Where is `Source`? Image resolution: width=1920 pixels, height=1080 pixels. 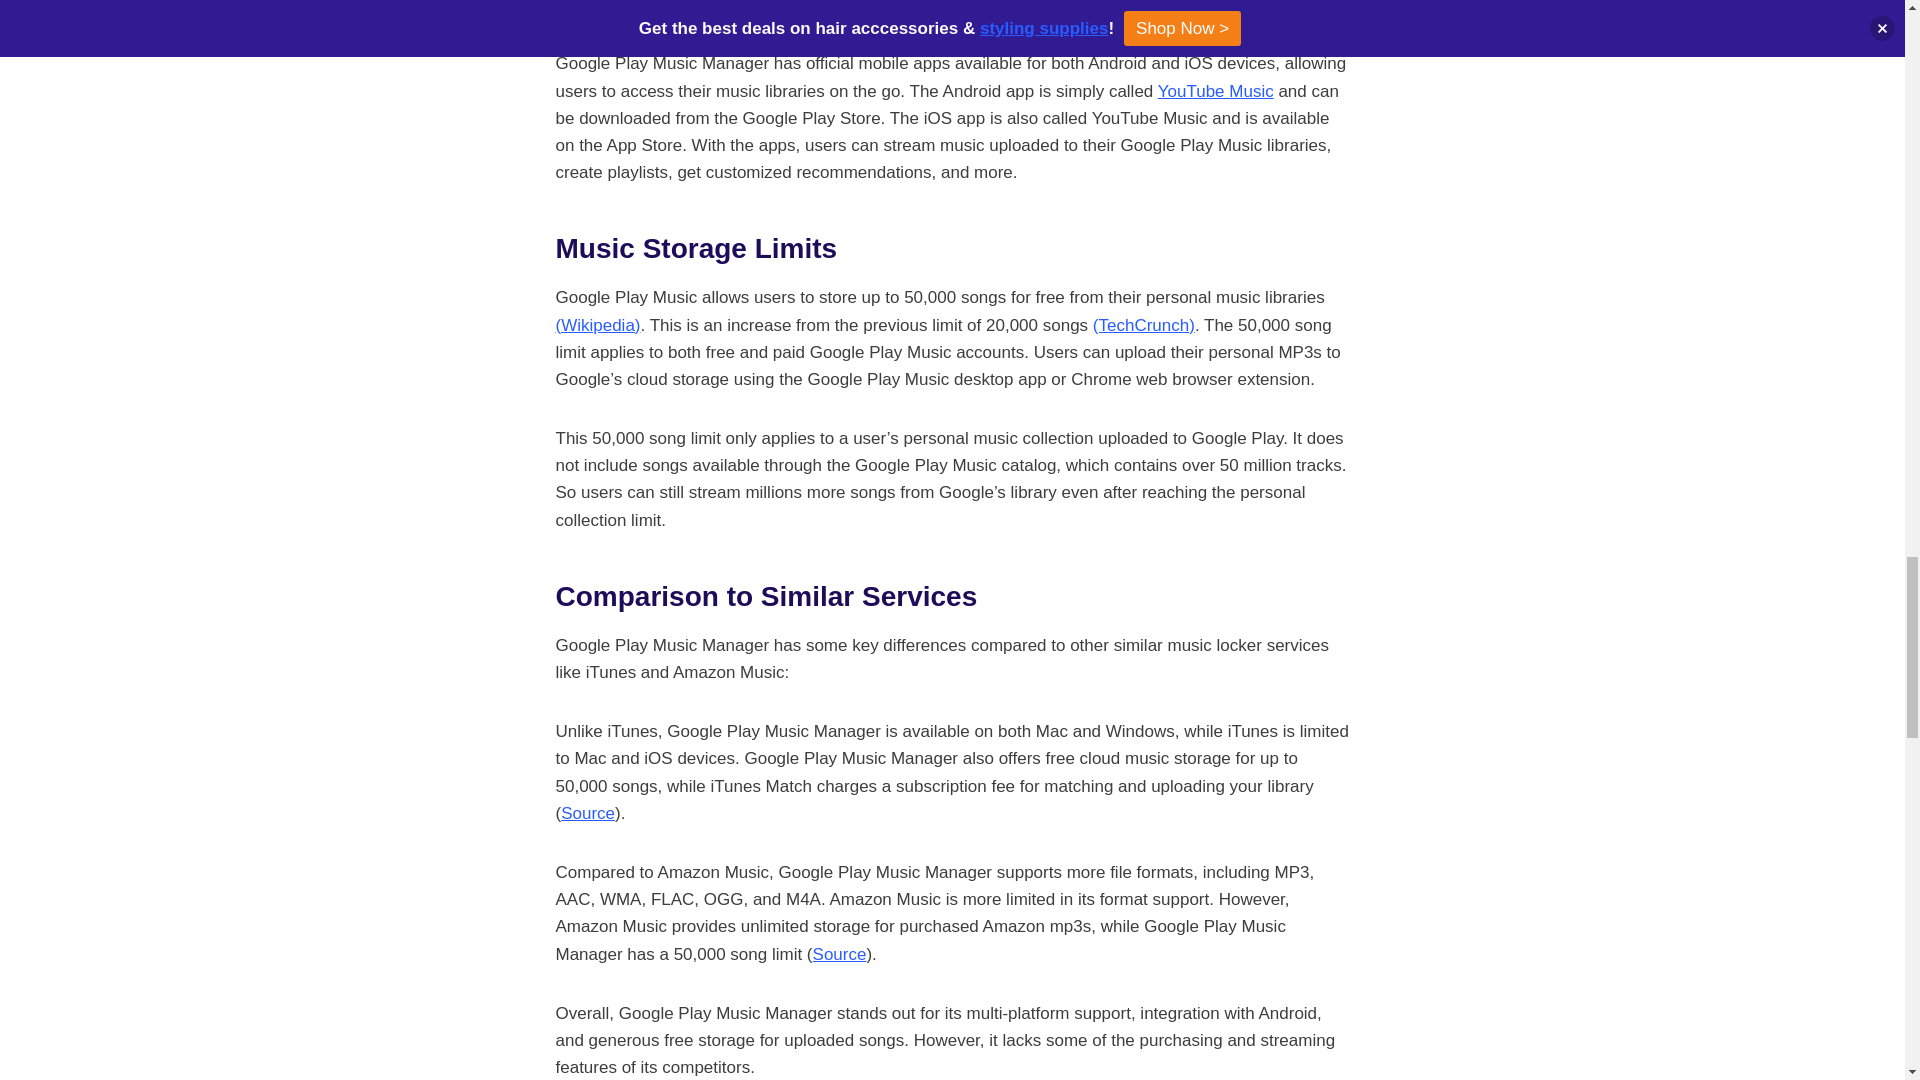 Source is located at coordinates (587, 812).